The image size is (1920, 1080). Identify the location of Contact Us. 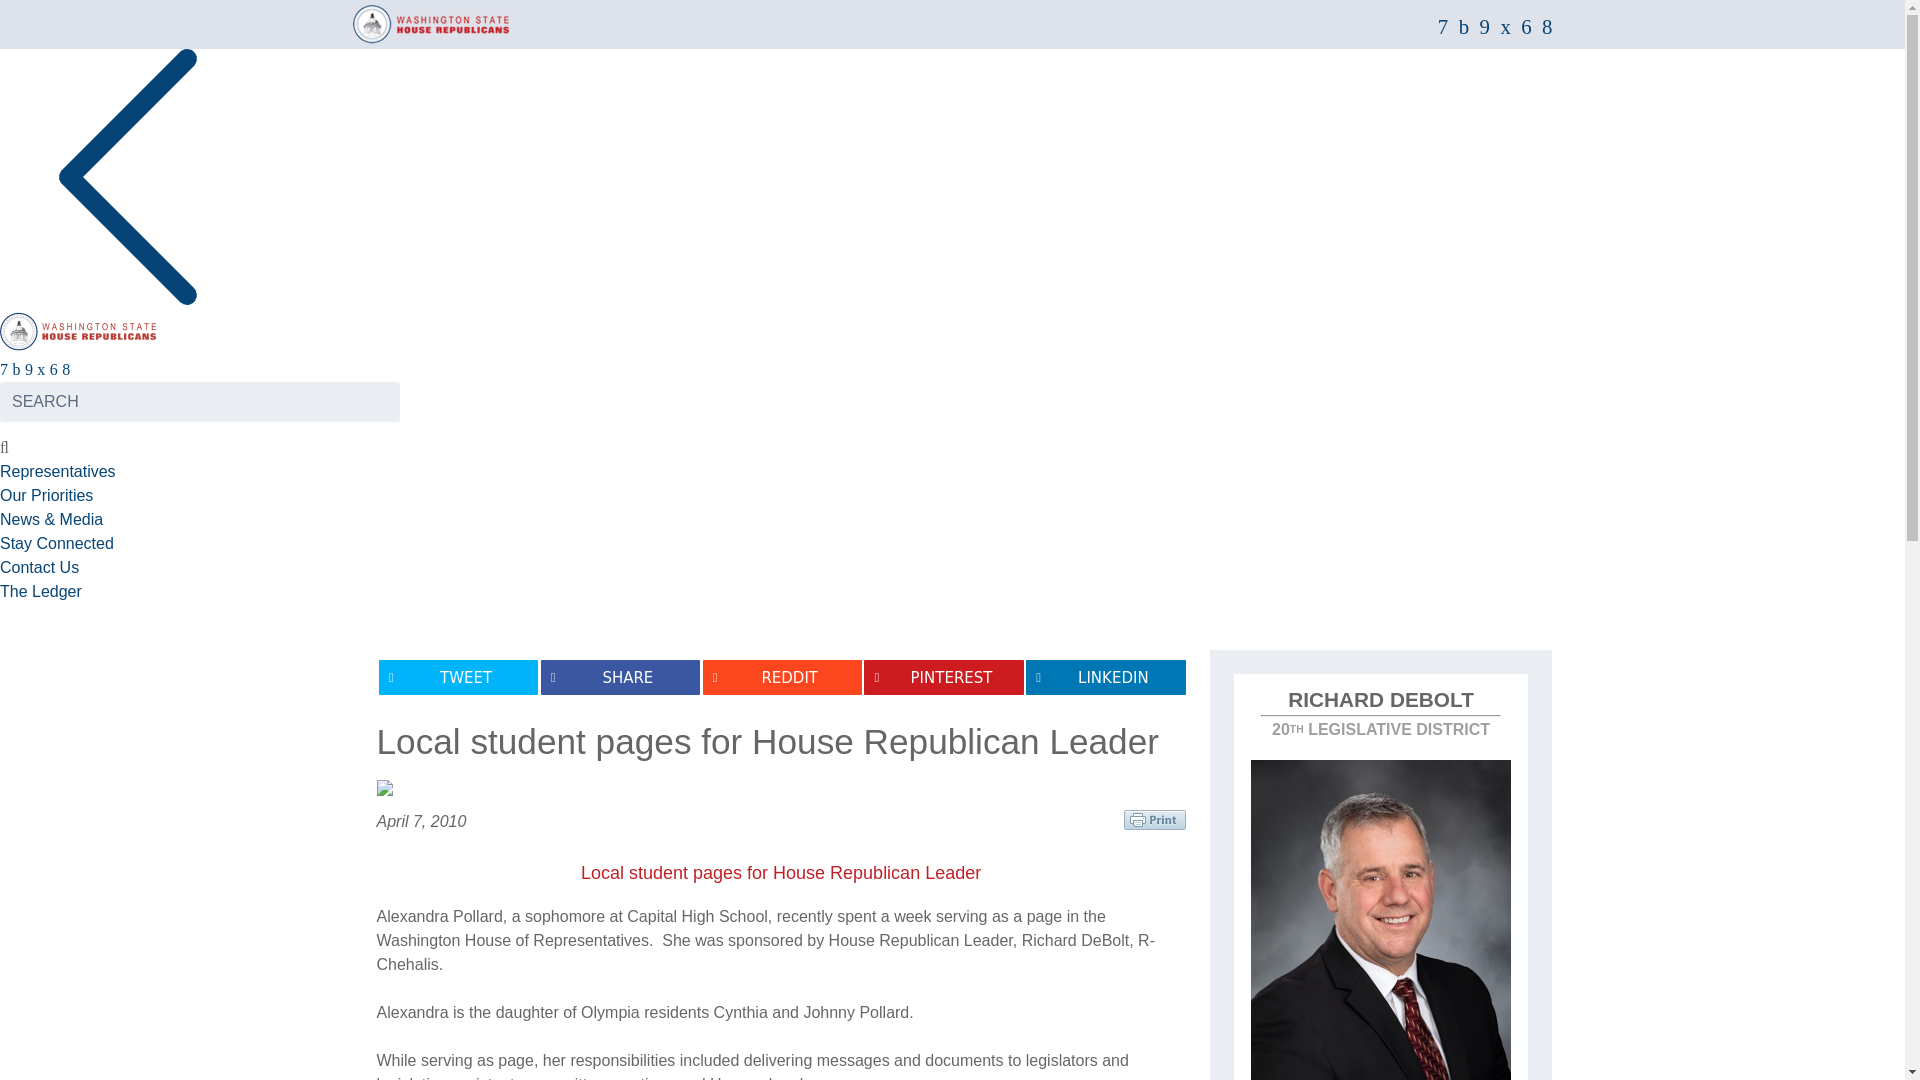
(39, 567).